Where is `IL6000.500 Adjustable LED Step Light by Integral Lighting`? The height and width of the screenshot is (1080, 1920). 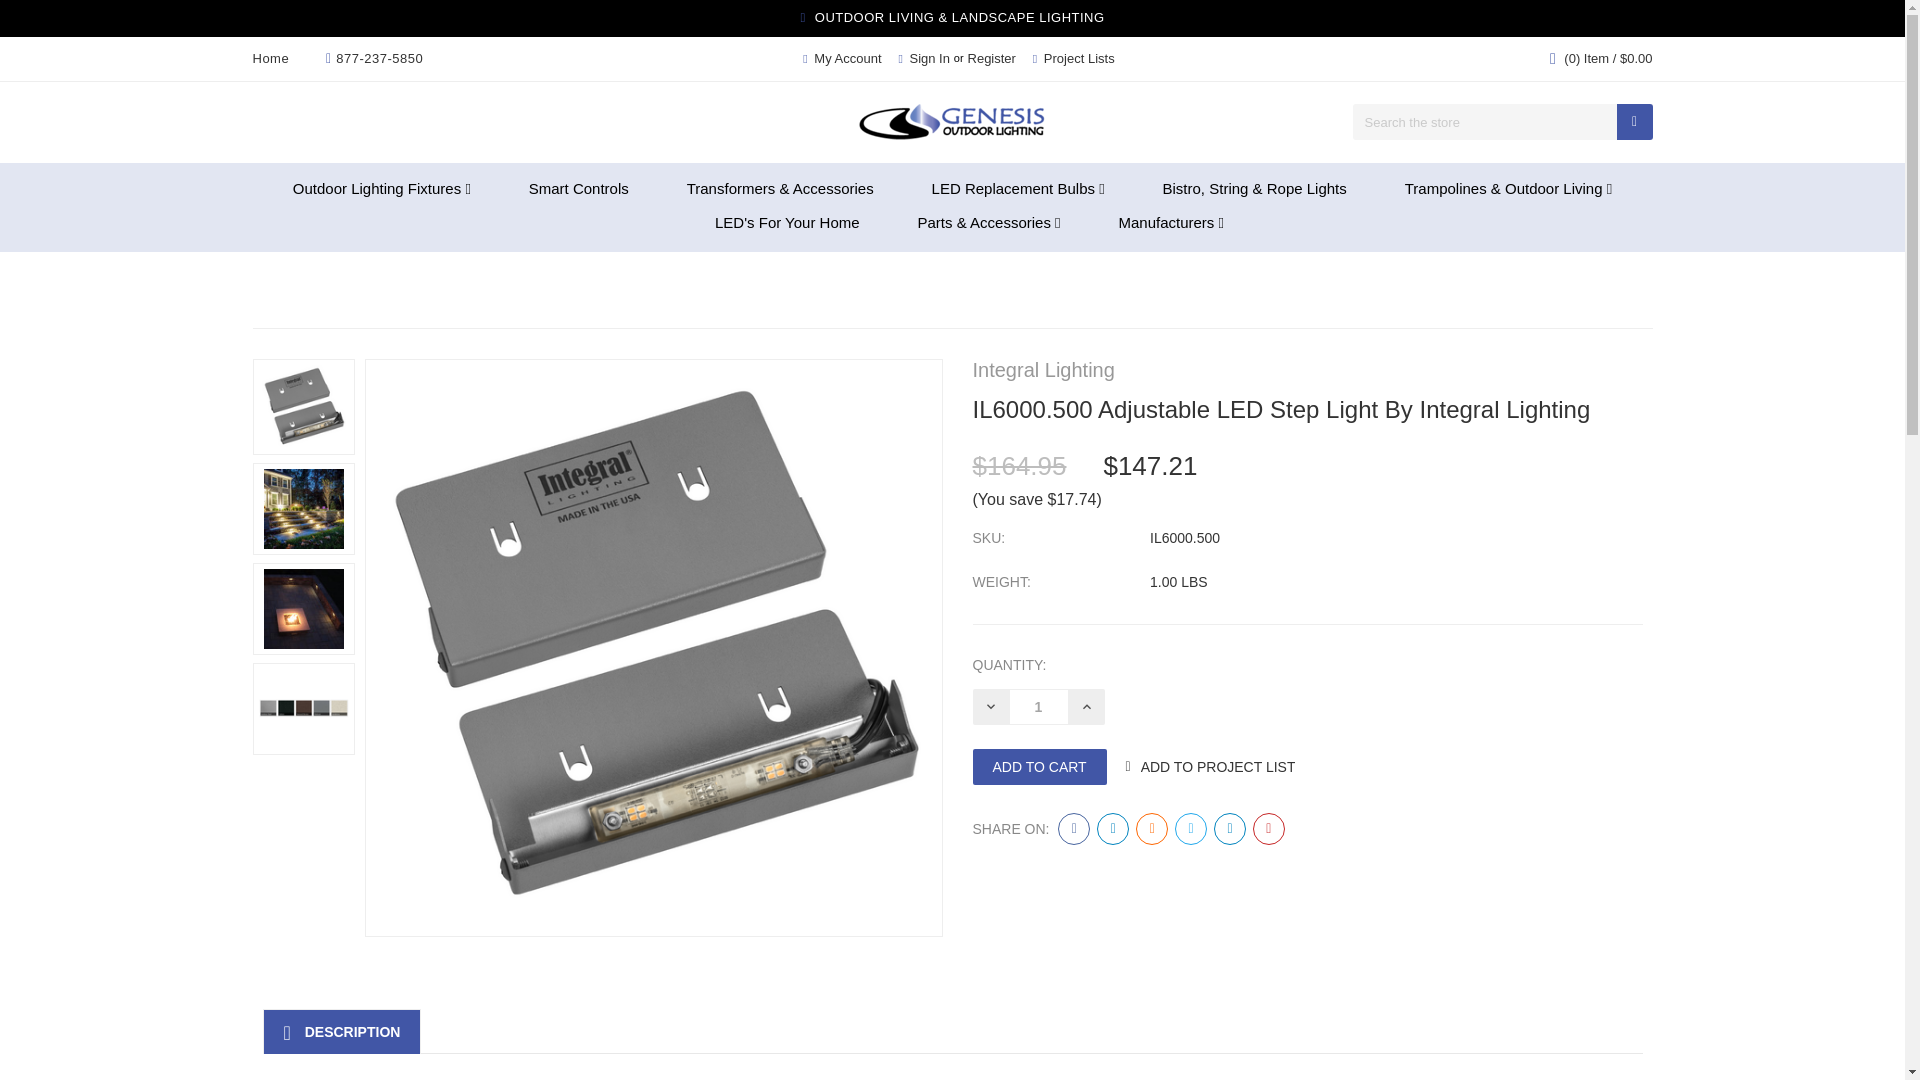 IL6000.500 Adjustable LED Step Light by Integral Lighting is located at coordinates (303, 708).